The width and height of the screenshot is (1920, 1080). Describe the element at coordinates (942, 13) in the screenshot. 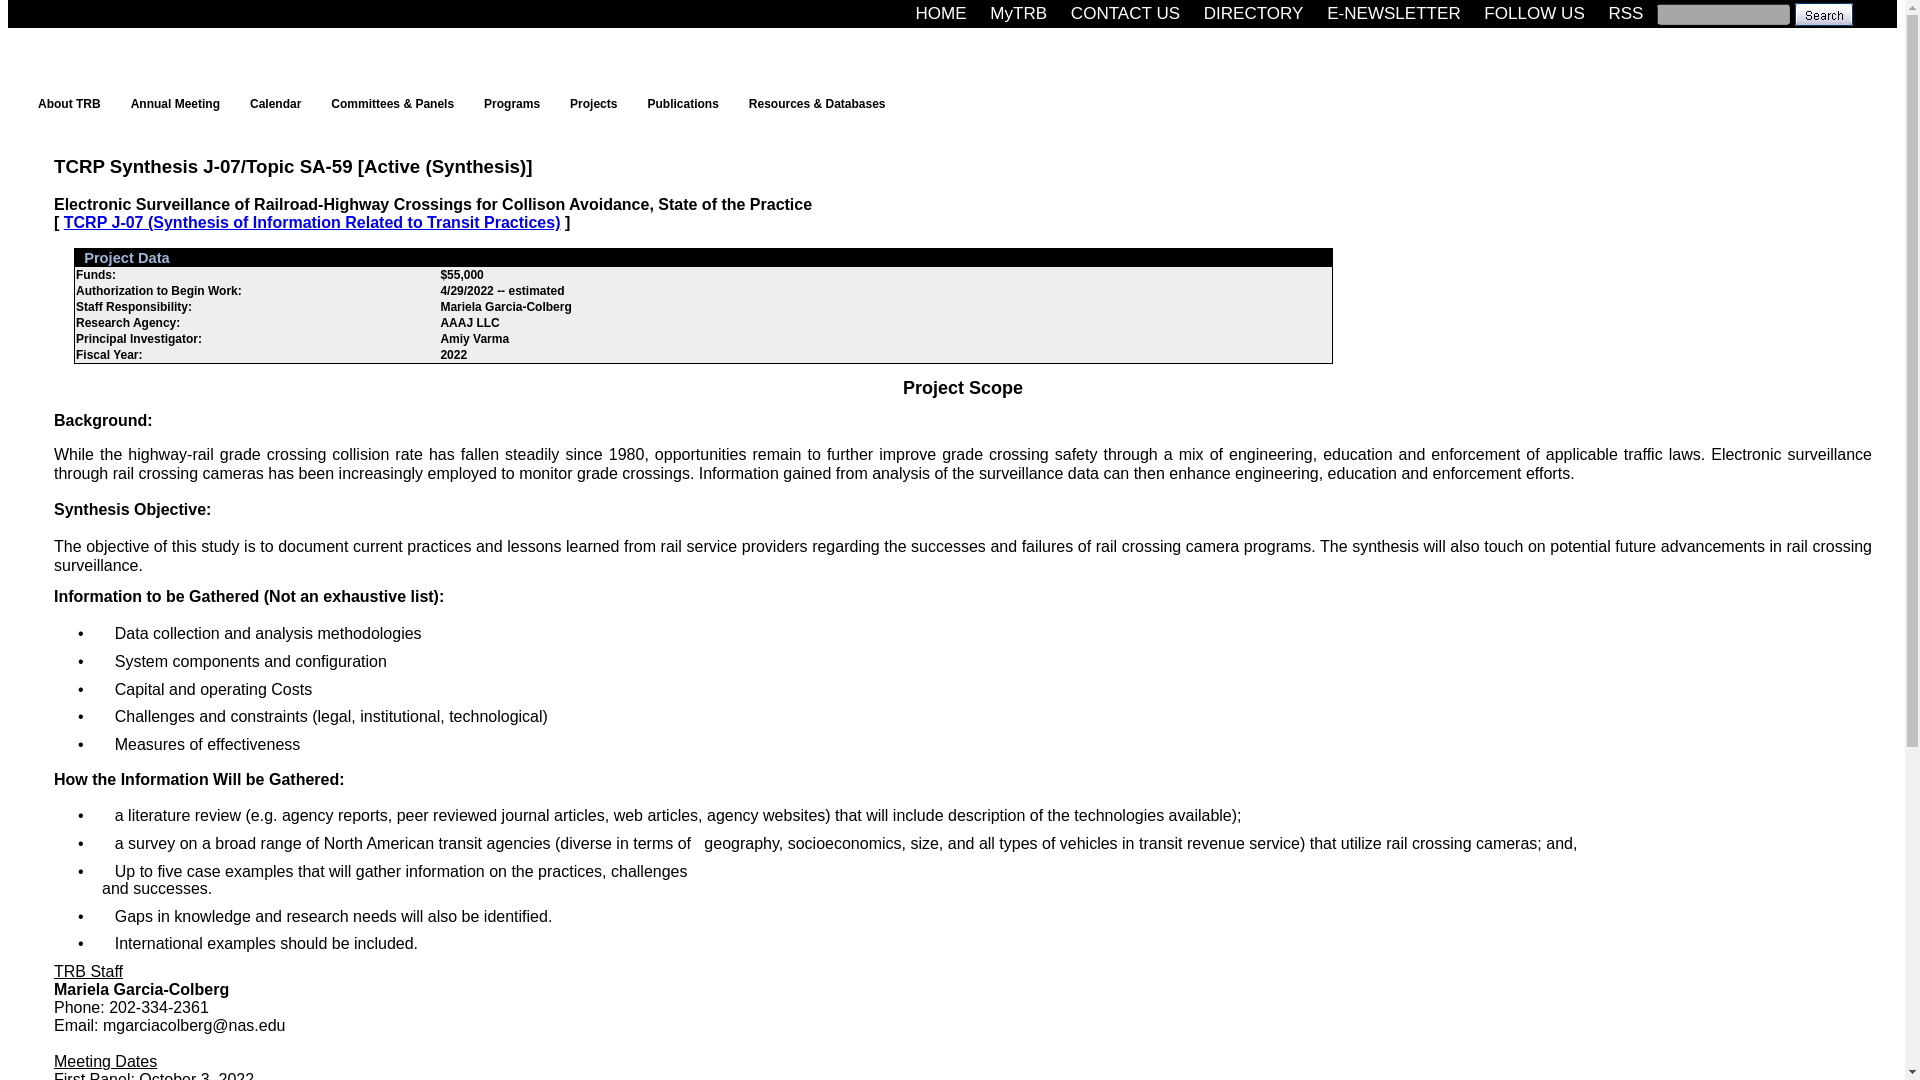

I see `Home` at that location.